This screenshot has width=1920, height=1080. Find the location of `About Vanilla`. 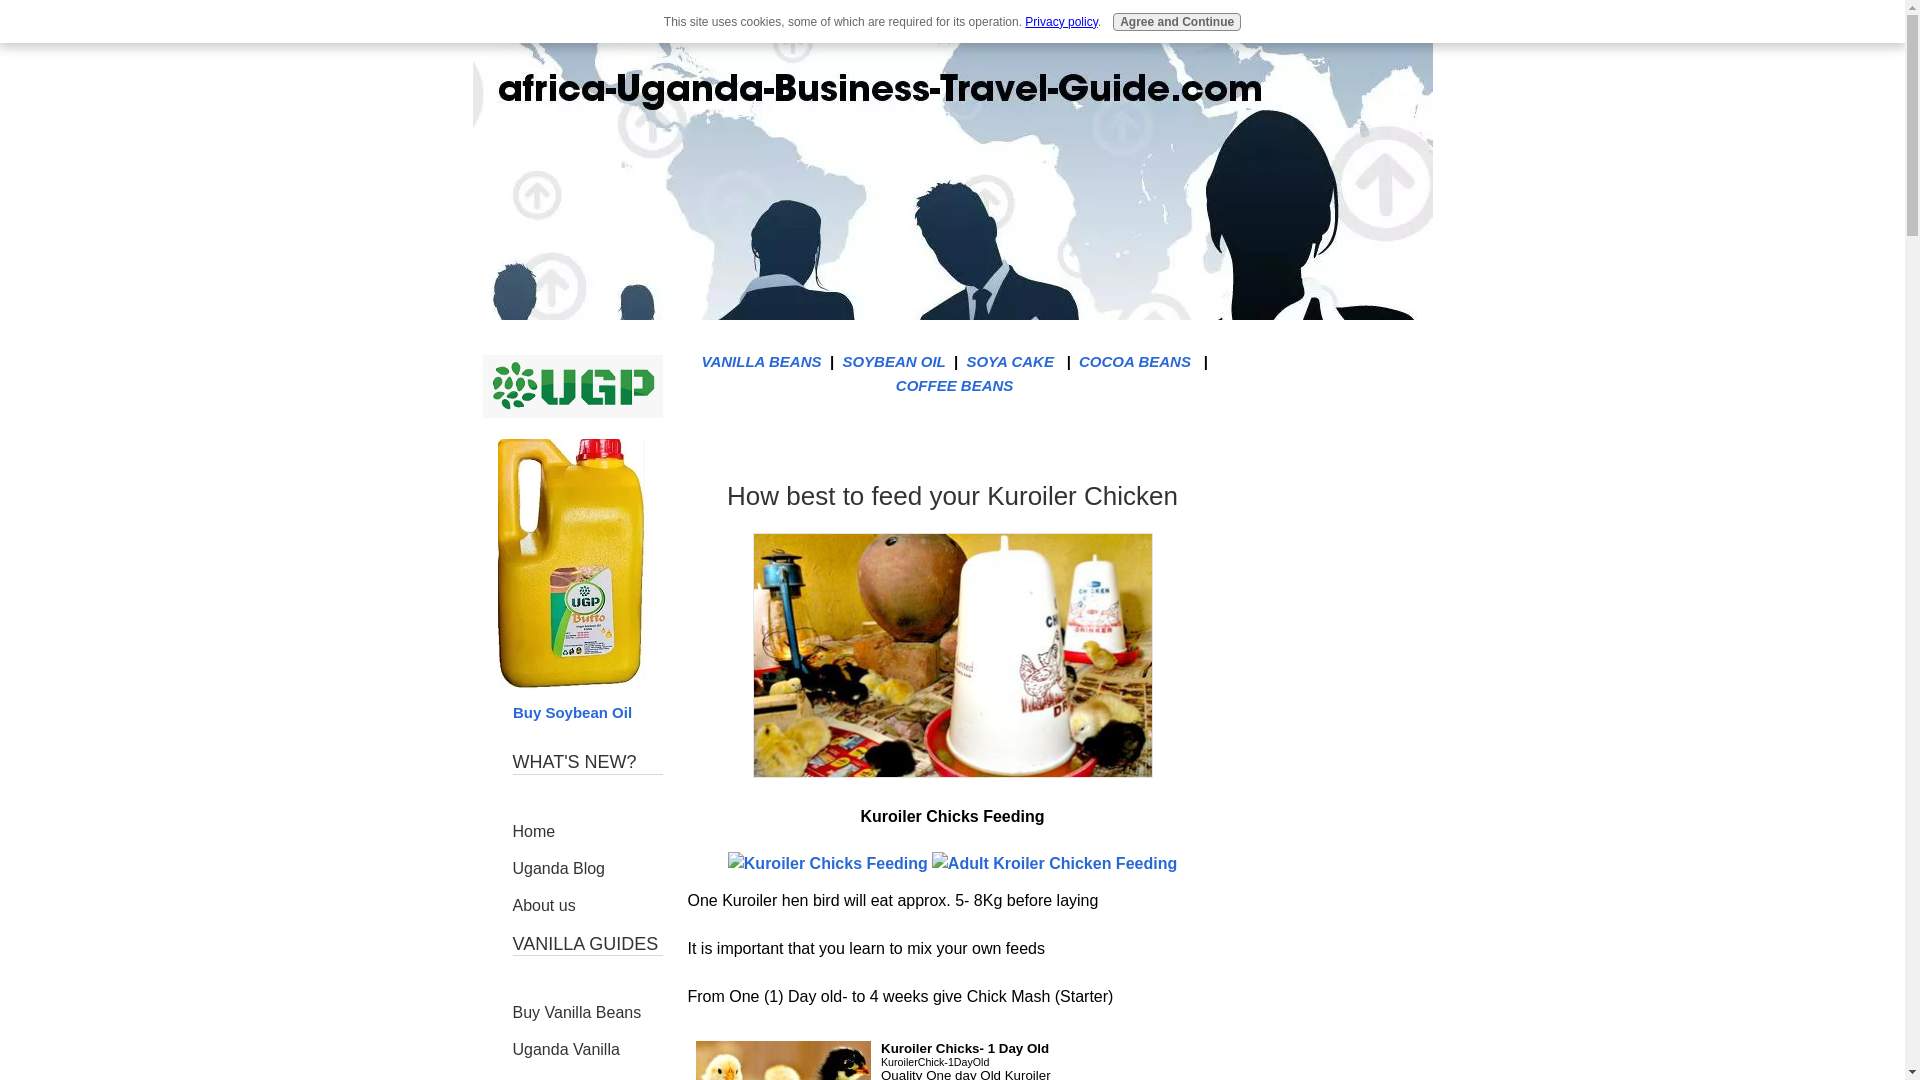

About Vanilla is located at coordinates (587, 1075).